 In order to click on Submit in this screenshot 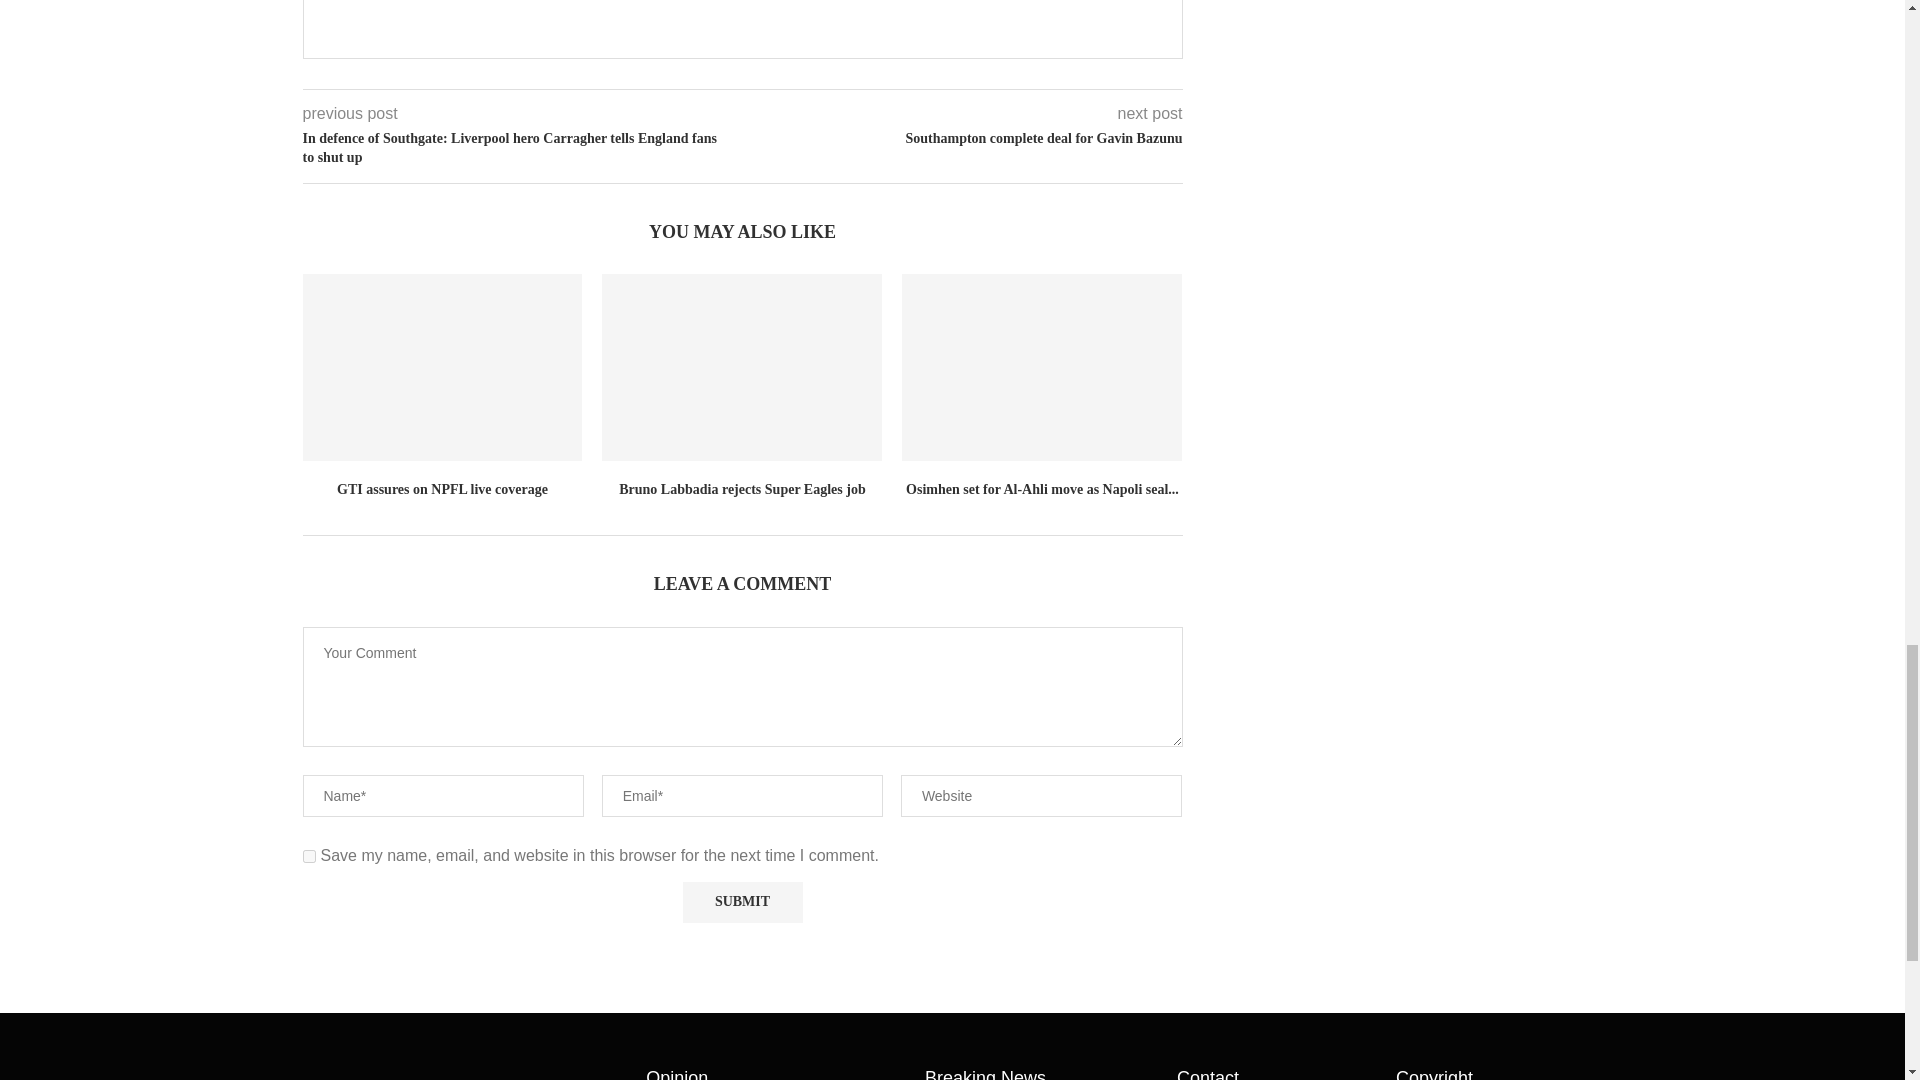, I will do `click(742, 902)`.